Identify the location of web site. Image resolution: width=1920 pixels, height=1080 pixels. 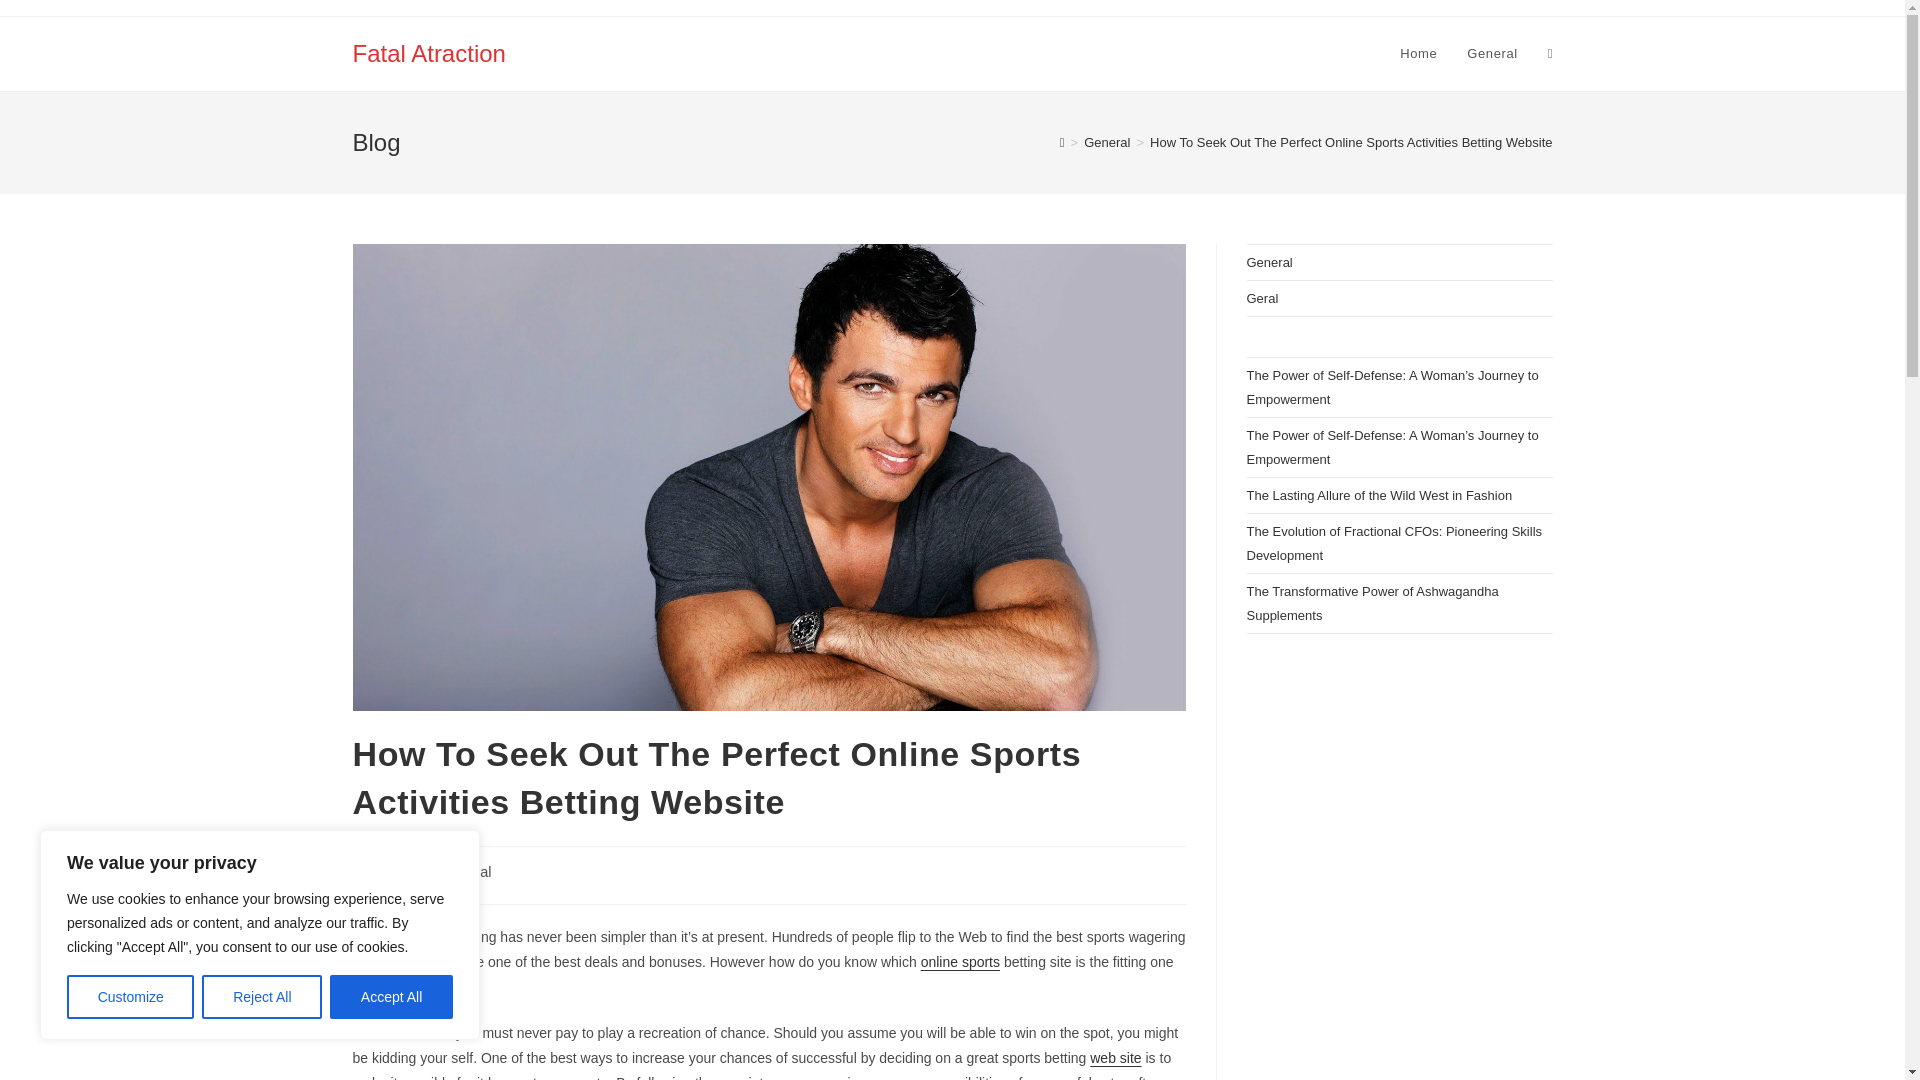
(1115, 1057).